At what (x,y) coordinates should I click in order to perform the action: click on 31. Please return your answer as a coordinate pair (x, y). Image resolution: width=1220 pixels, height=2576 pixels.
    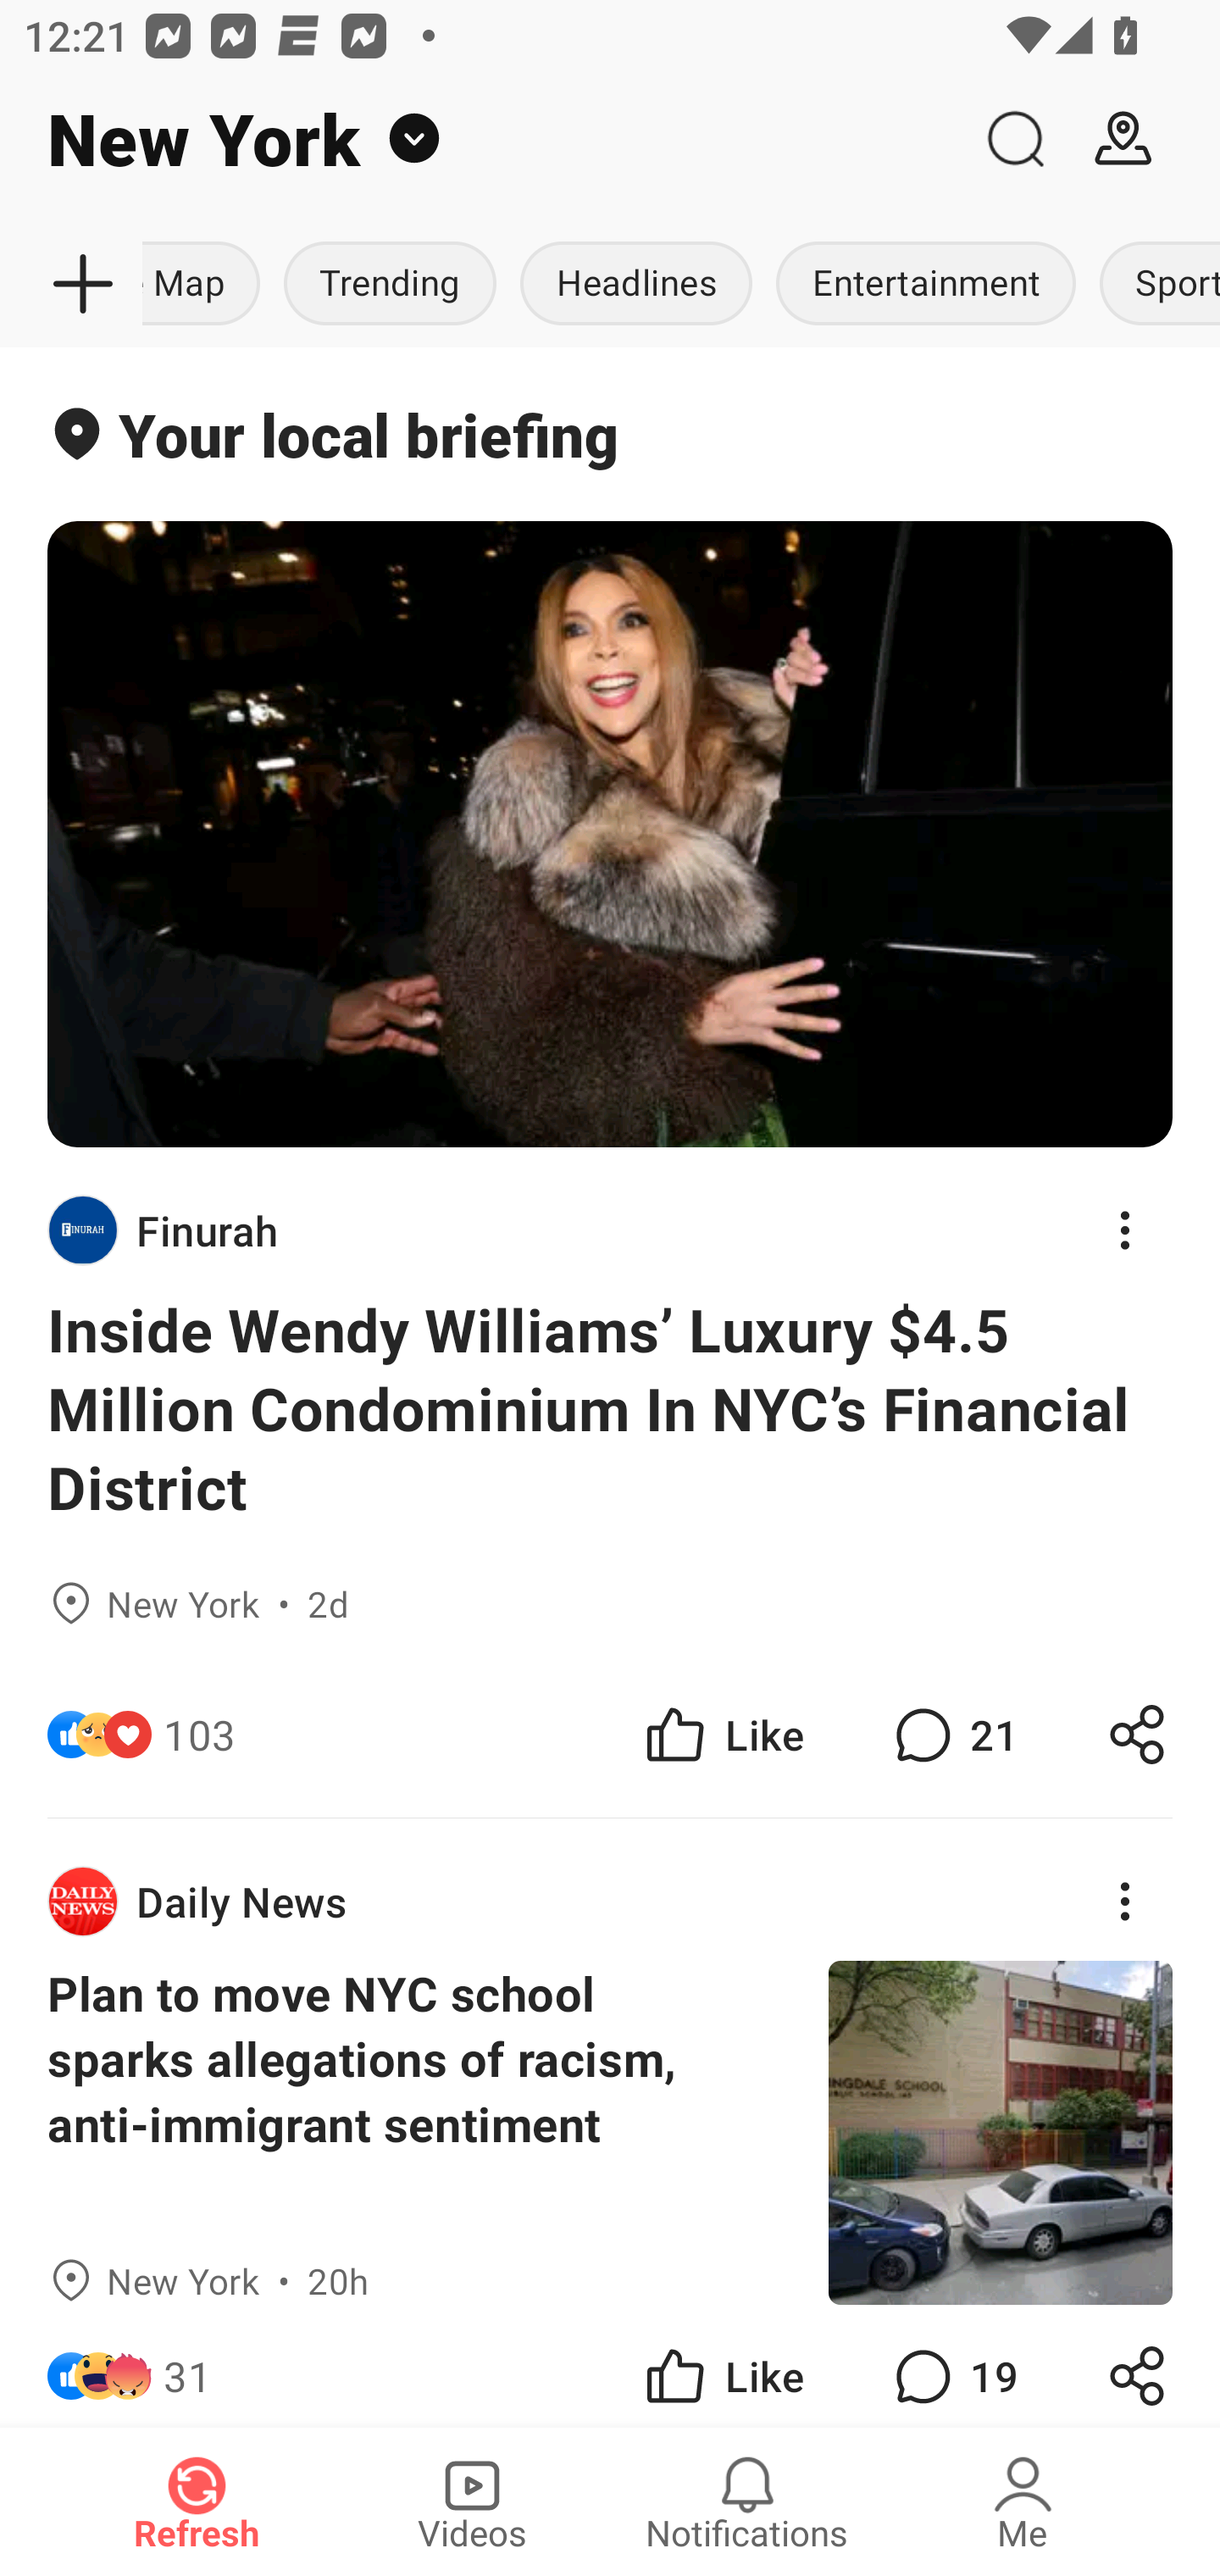
    Looking at the image, I should click on (187, 2366).